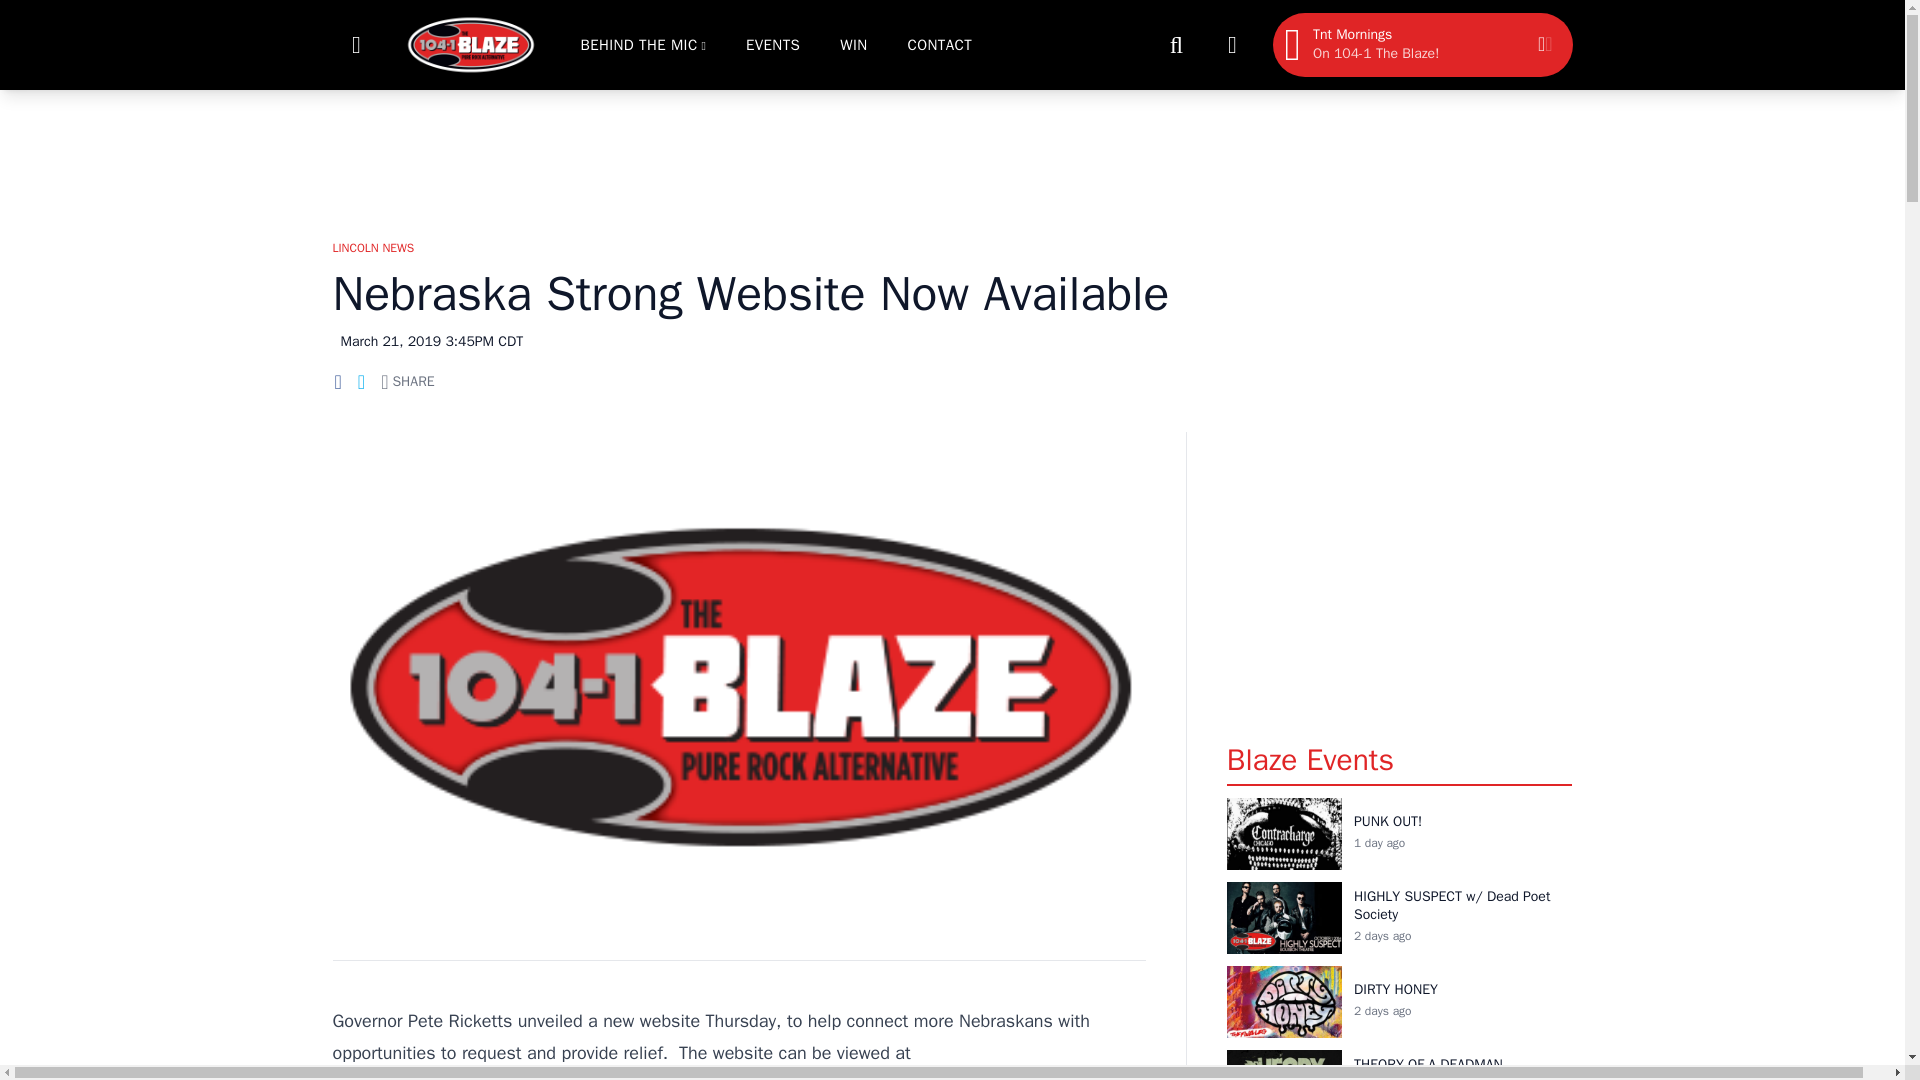  What do you see at coordinates (1399, 577) in the screenshot?
I see `3rd party ad content` at bounding box center [1399, 577].